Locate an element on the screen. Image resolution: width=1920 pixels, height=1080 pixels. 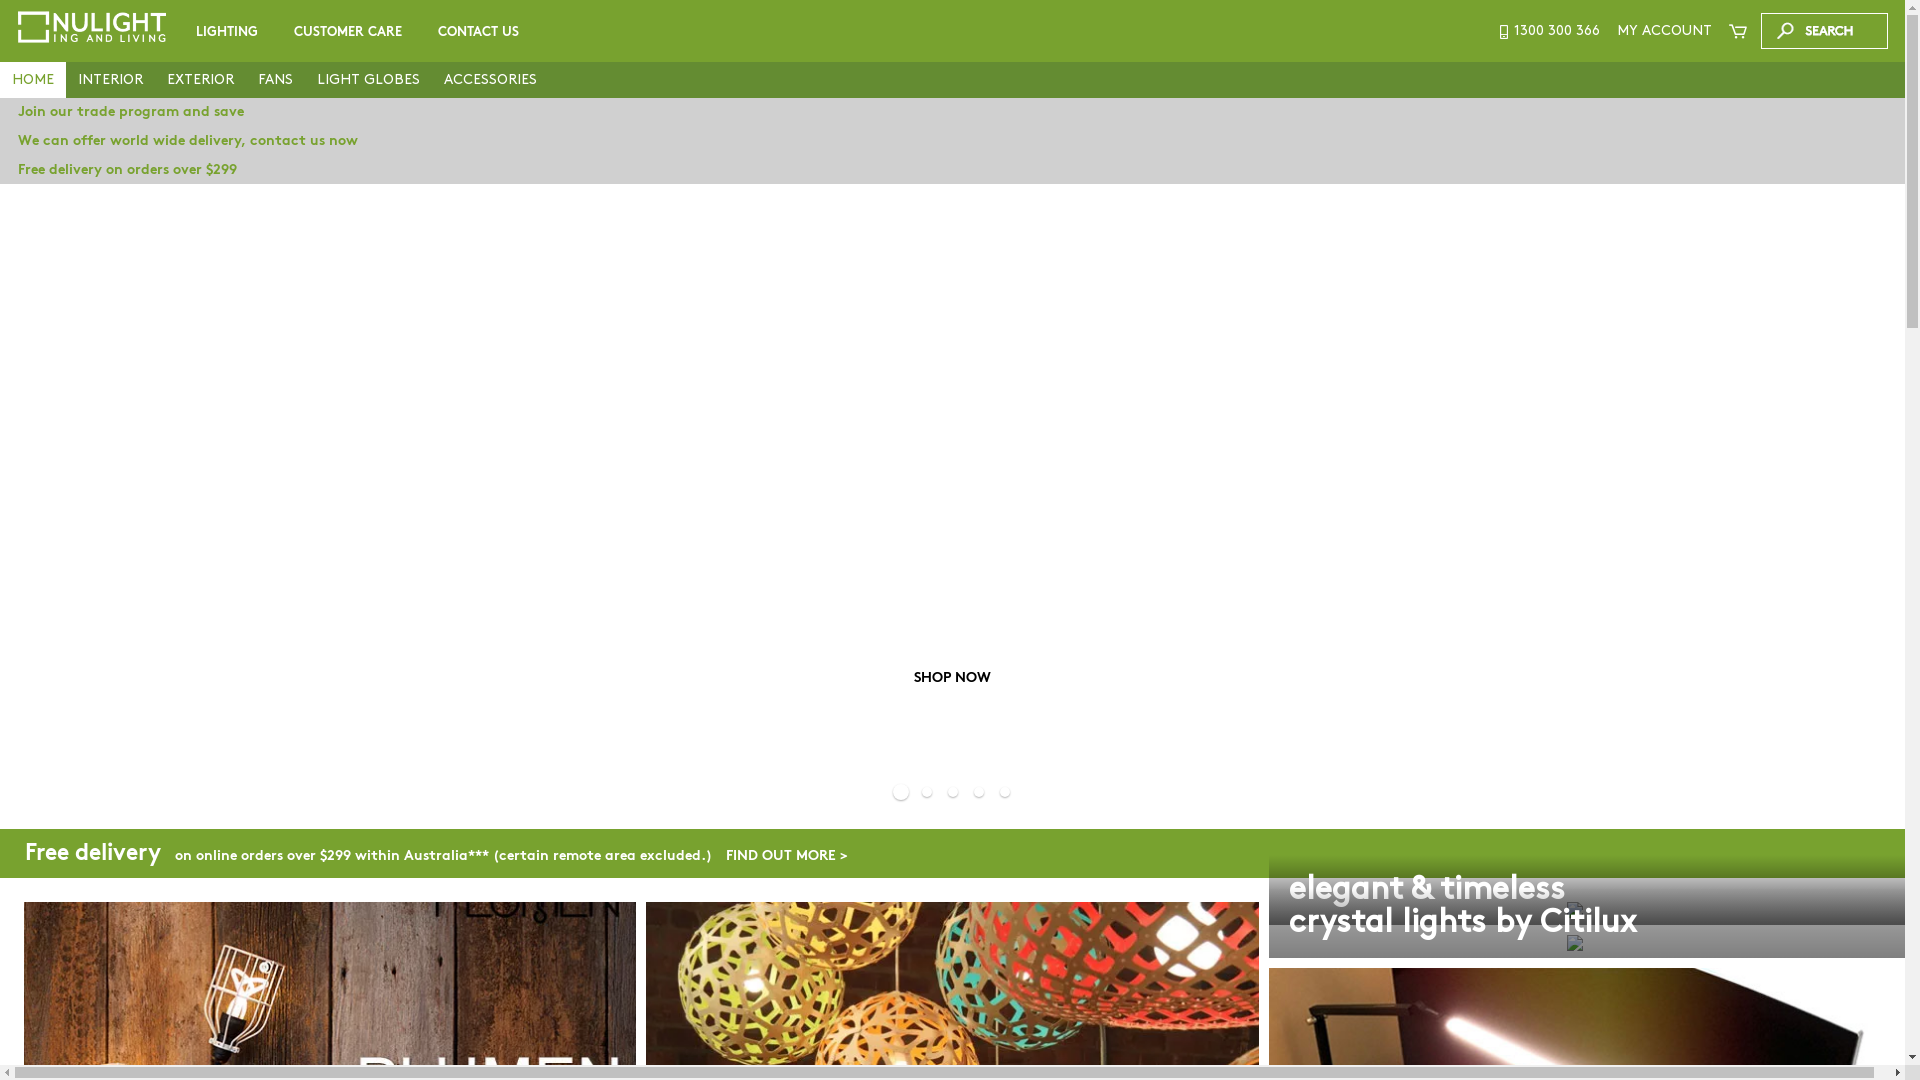
INTERIOR is located at coordinates (110, 80).